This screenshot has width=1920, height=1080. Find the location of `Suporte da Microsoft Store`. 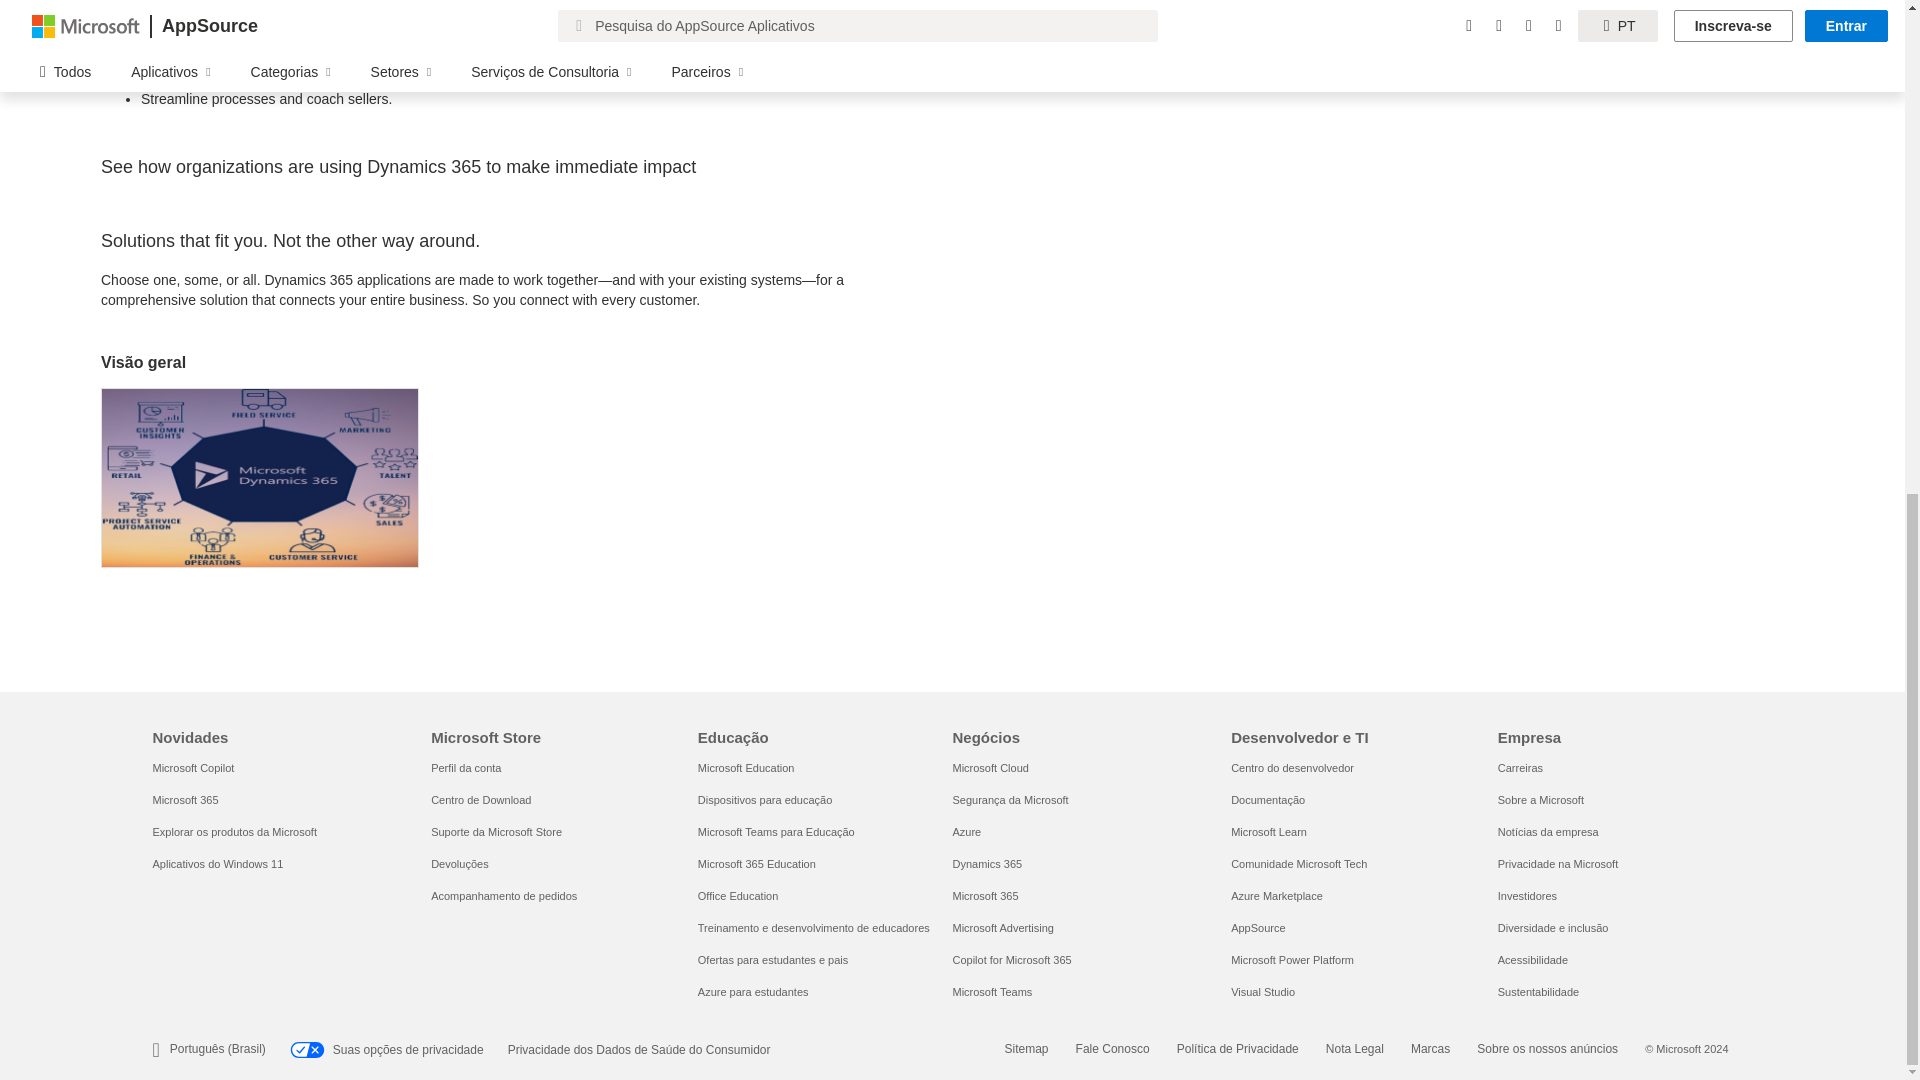

Suporte da Microsoft Store is located at coordinates (496, 832).